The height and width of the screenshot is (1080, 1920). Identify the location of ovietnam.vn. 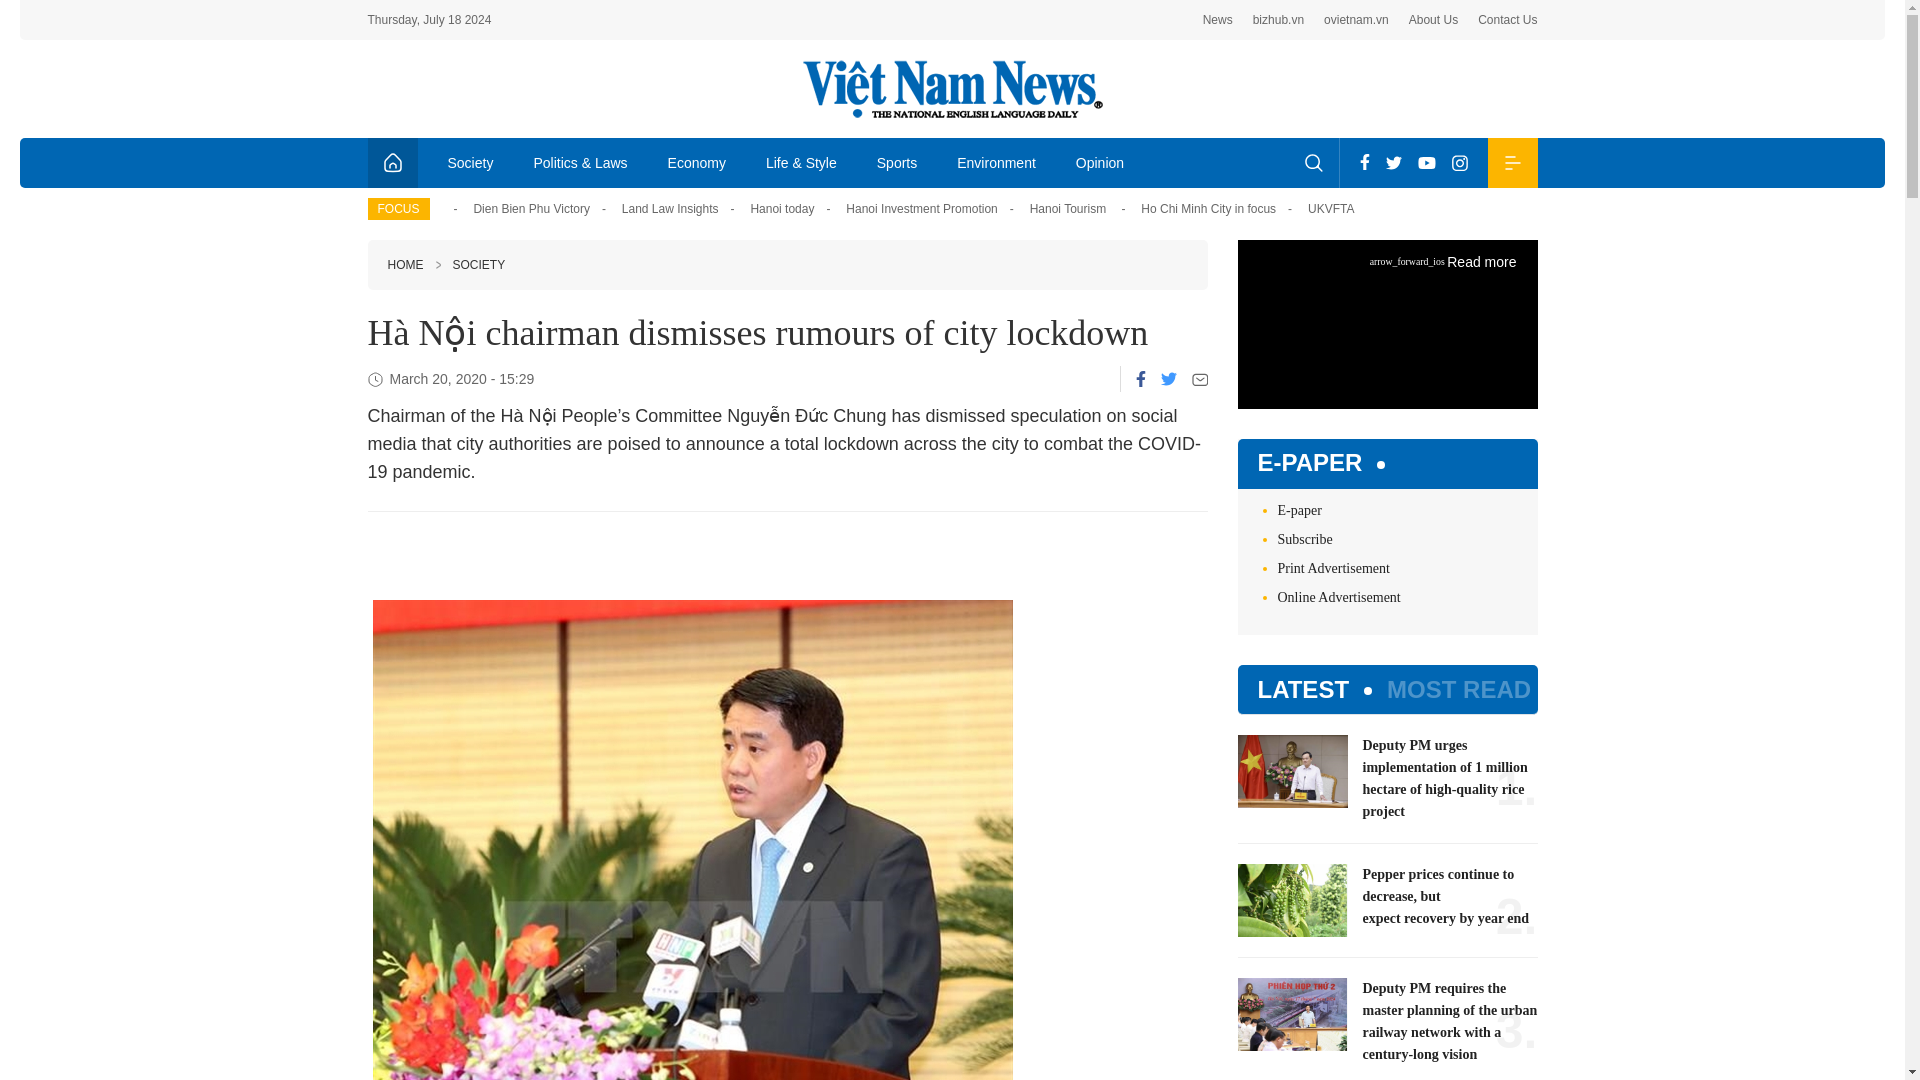
(1356, 20).